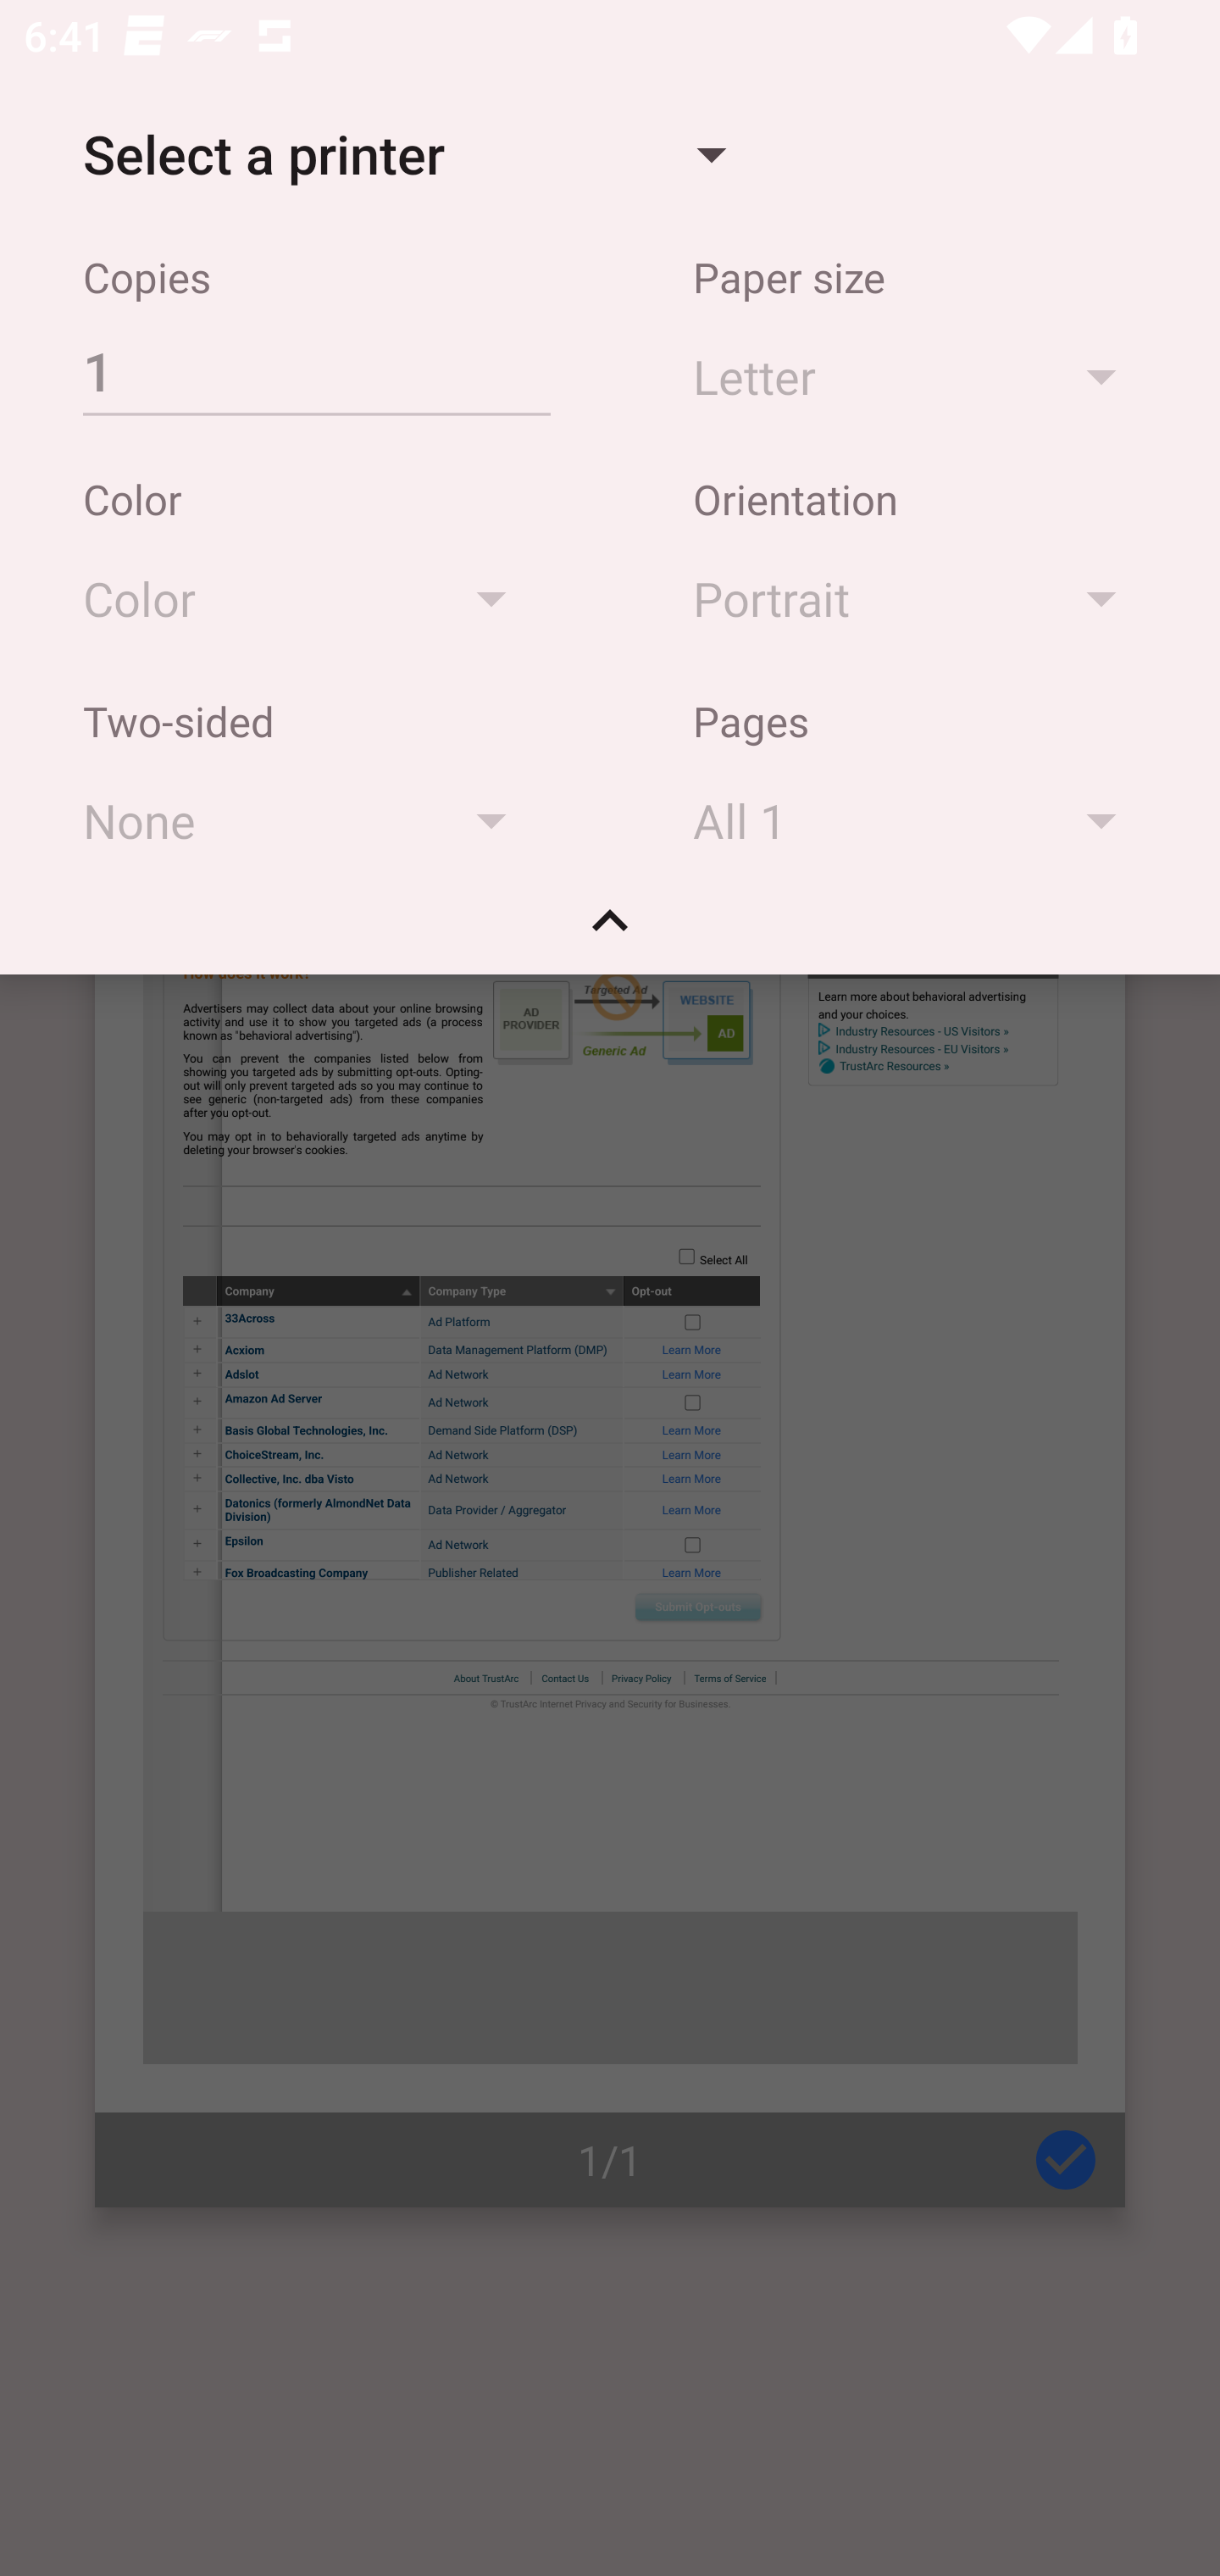 This screenshot has width=1220, height=2576. What do you see at coordinates (403, 154) in the screenshot?
I see `Select a printer` at bounding box center [403, 154].